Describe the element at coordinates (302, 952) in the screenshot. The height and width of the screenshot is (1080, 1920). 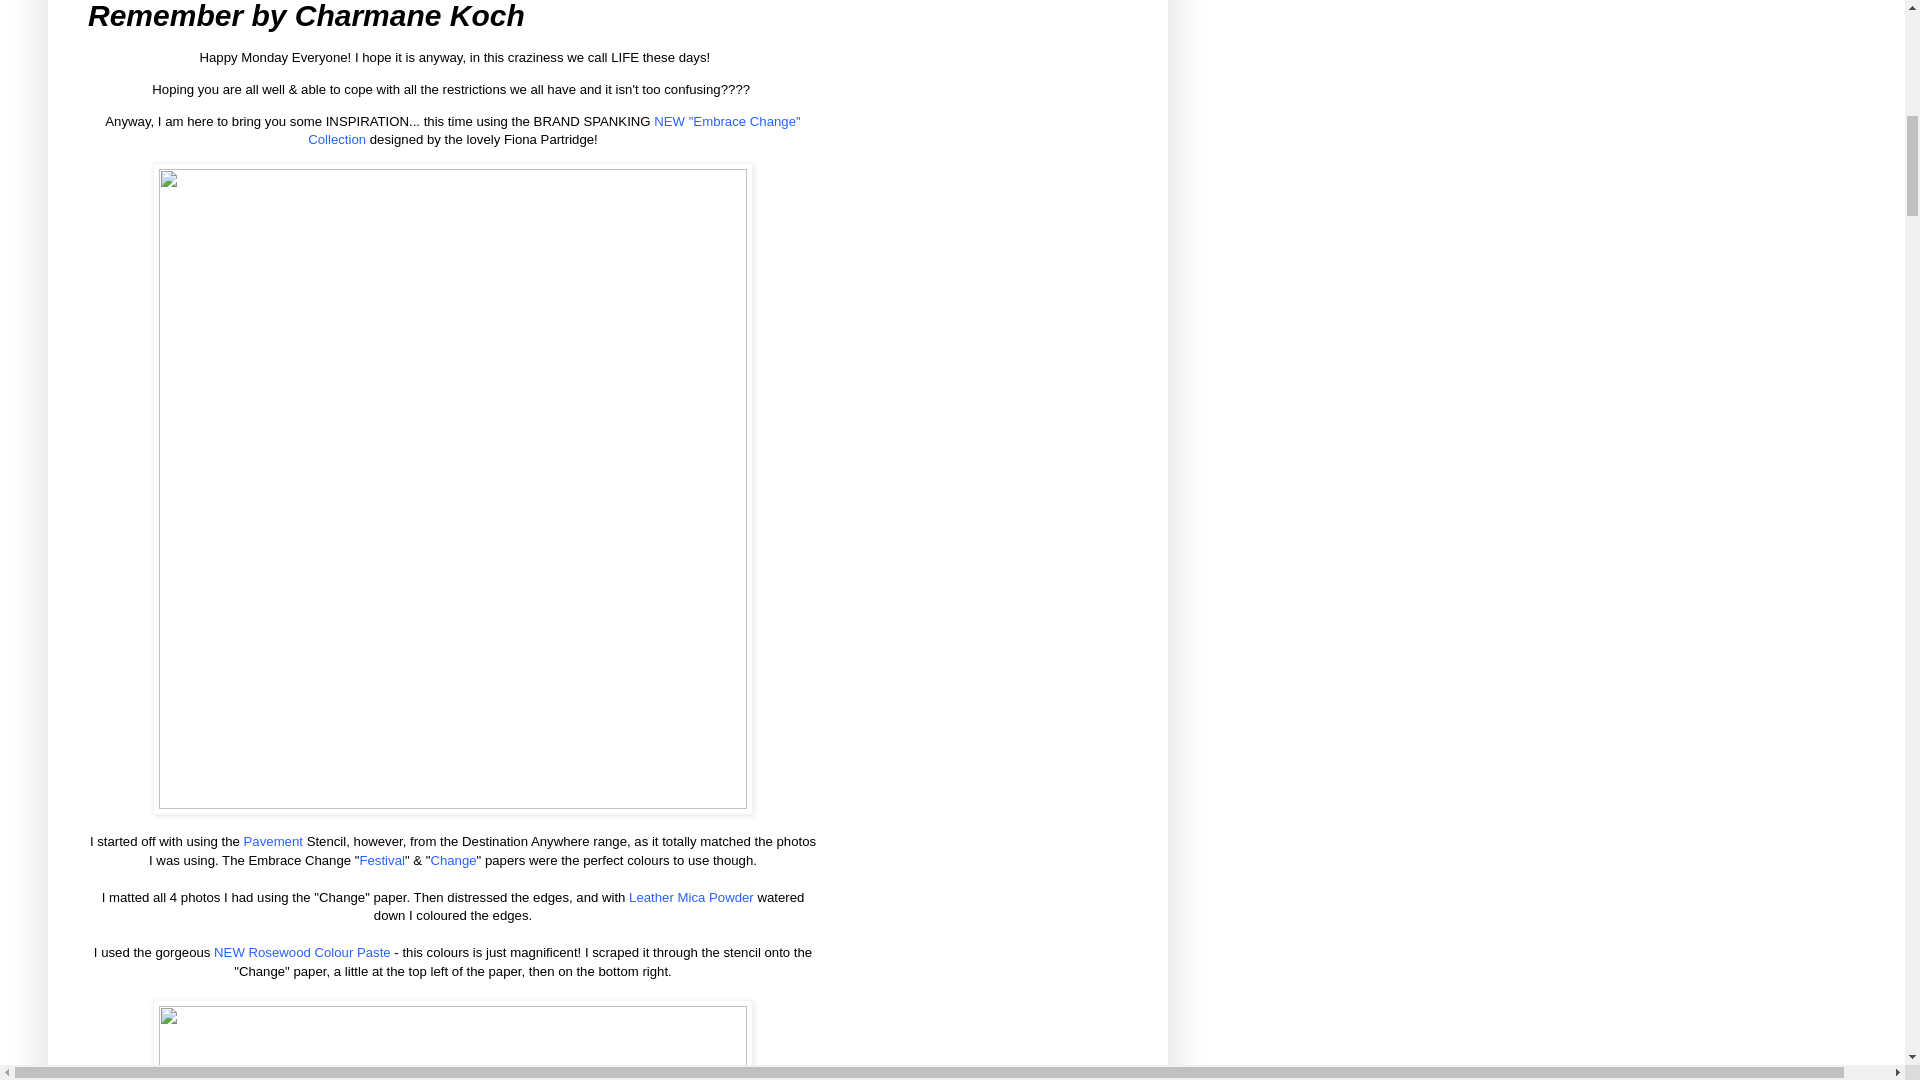
I see `NEW Rosewood Colour Paste` at that location.